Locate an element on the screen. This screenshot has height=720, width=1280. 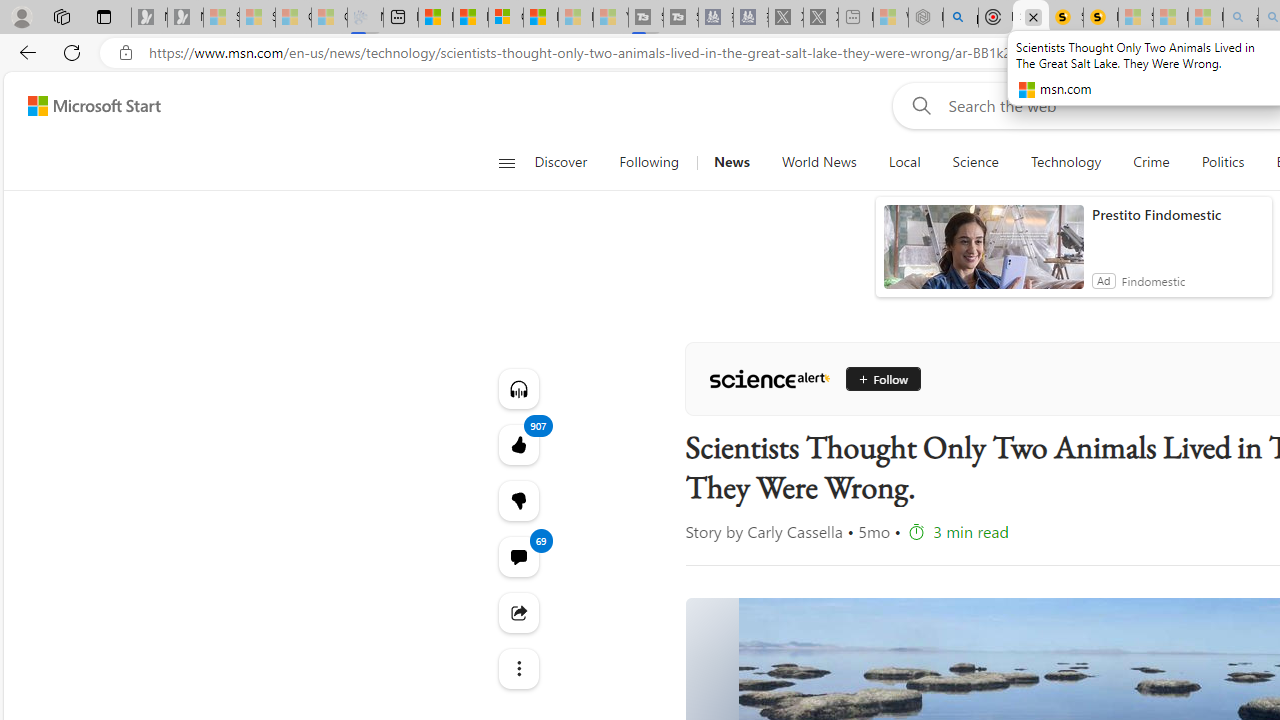
Crime is located at coordinates (1152, 162).